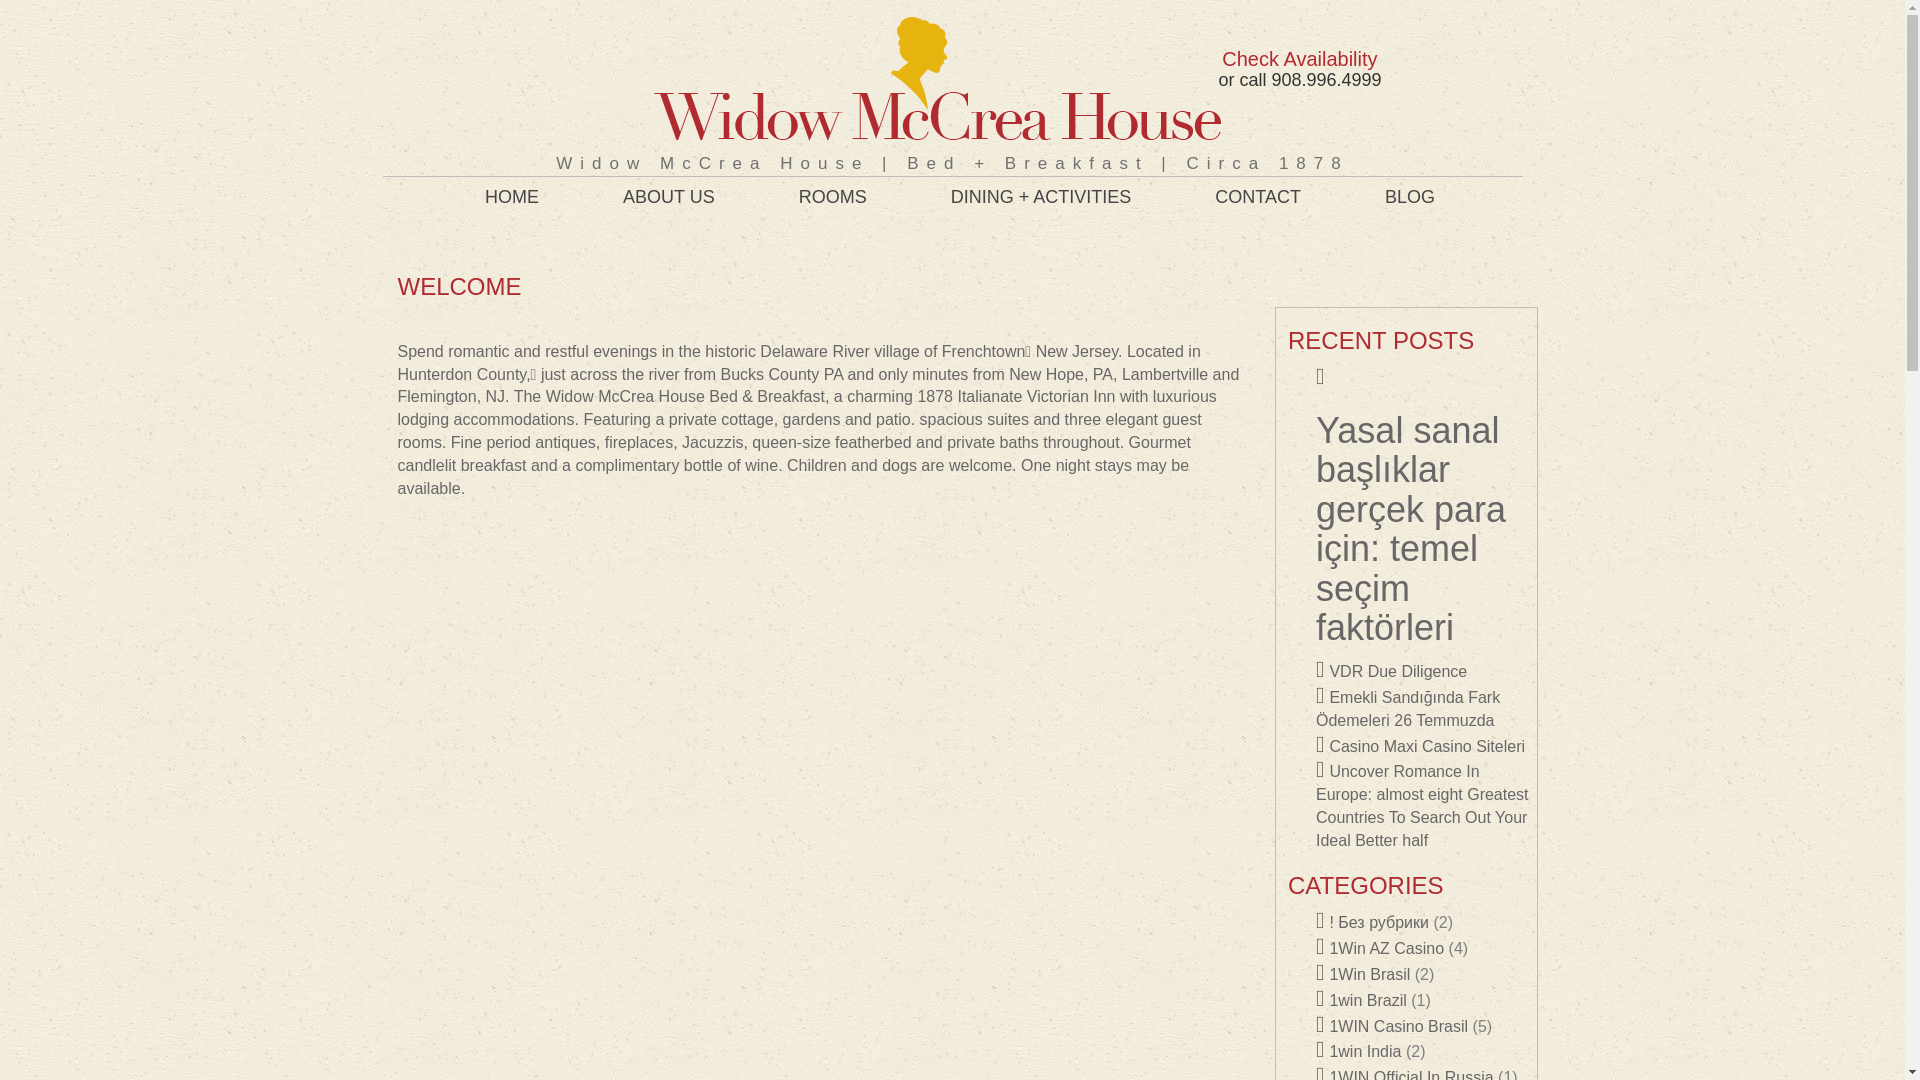 This screenshot has width=1920, height=1080. Describe the element at coordinates (1298, 58) in the screenshot. I see `Check Availability` at that location.